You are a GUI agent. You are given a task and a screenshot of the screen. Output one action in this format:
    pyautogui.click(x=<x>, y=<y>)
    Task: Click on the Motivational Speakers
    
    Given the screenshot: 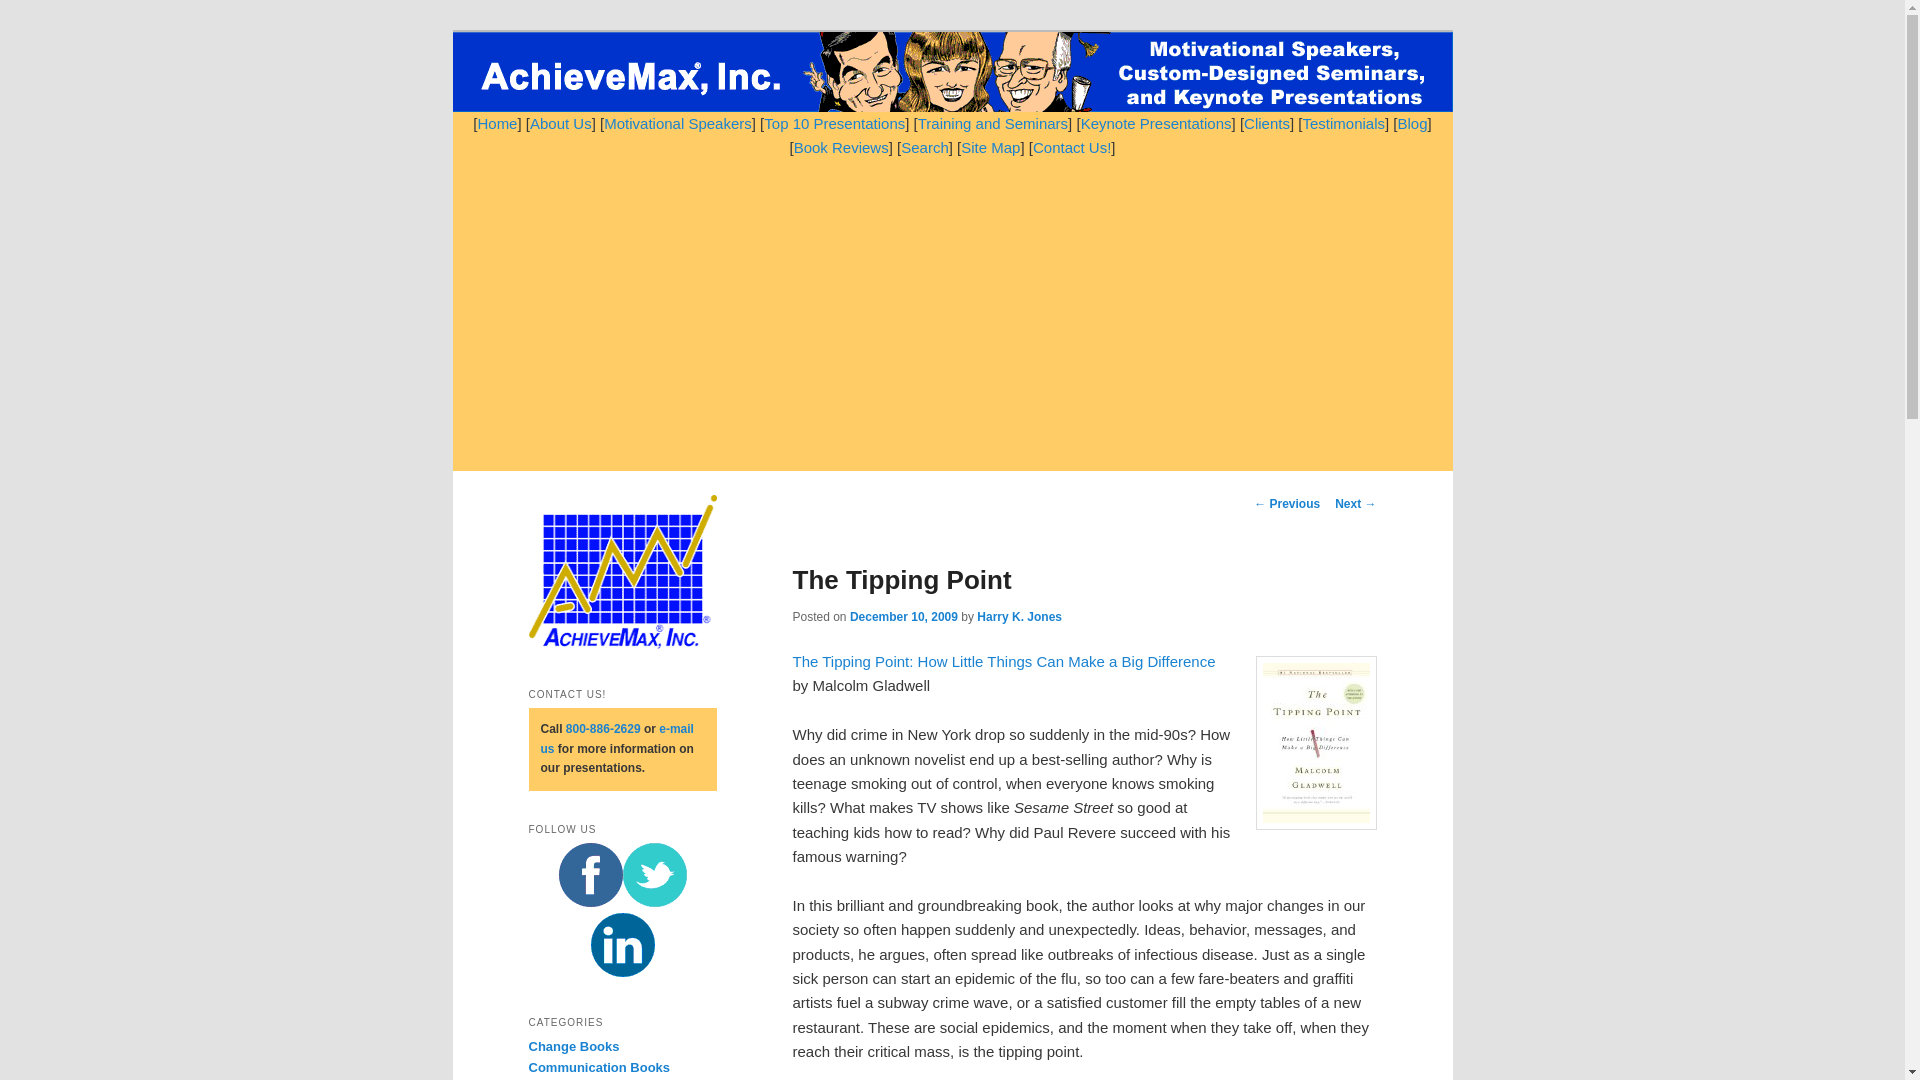 What is the action you would take?
    pyautogui.click(x=678, y=122)
    